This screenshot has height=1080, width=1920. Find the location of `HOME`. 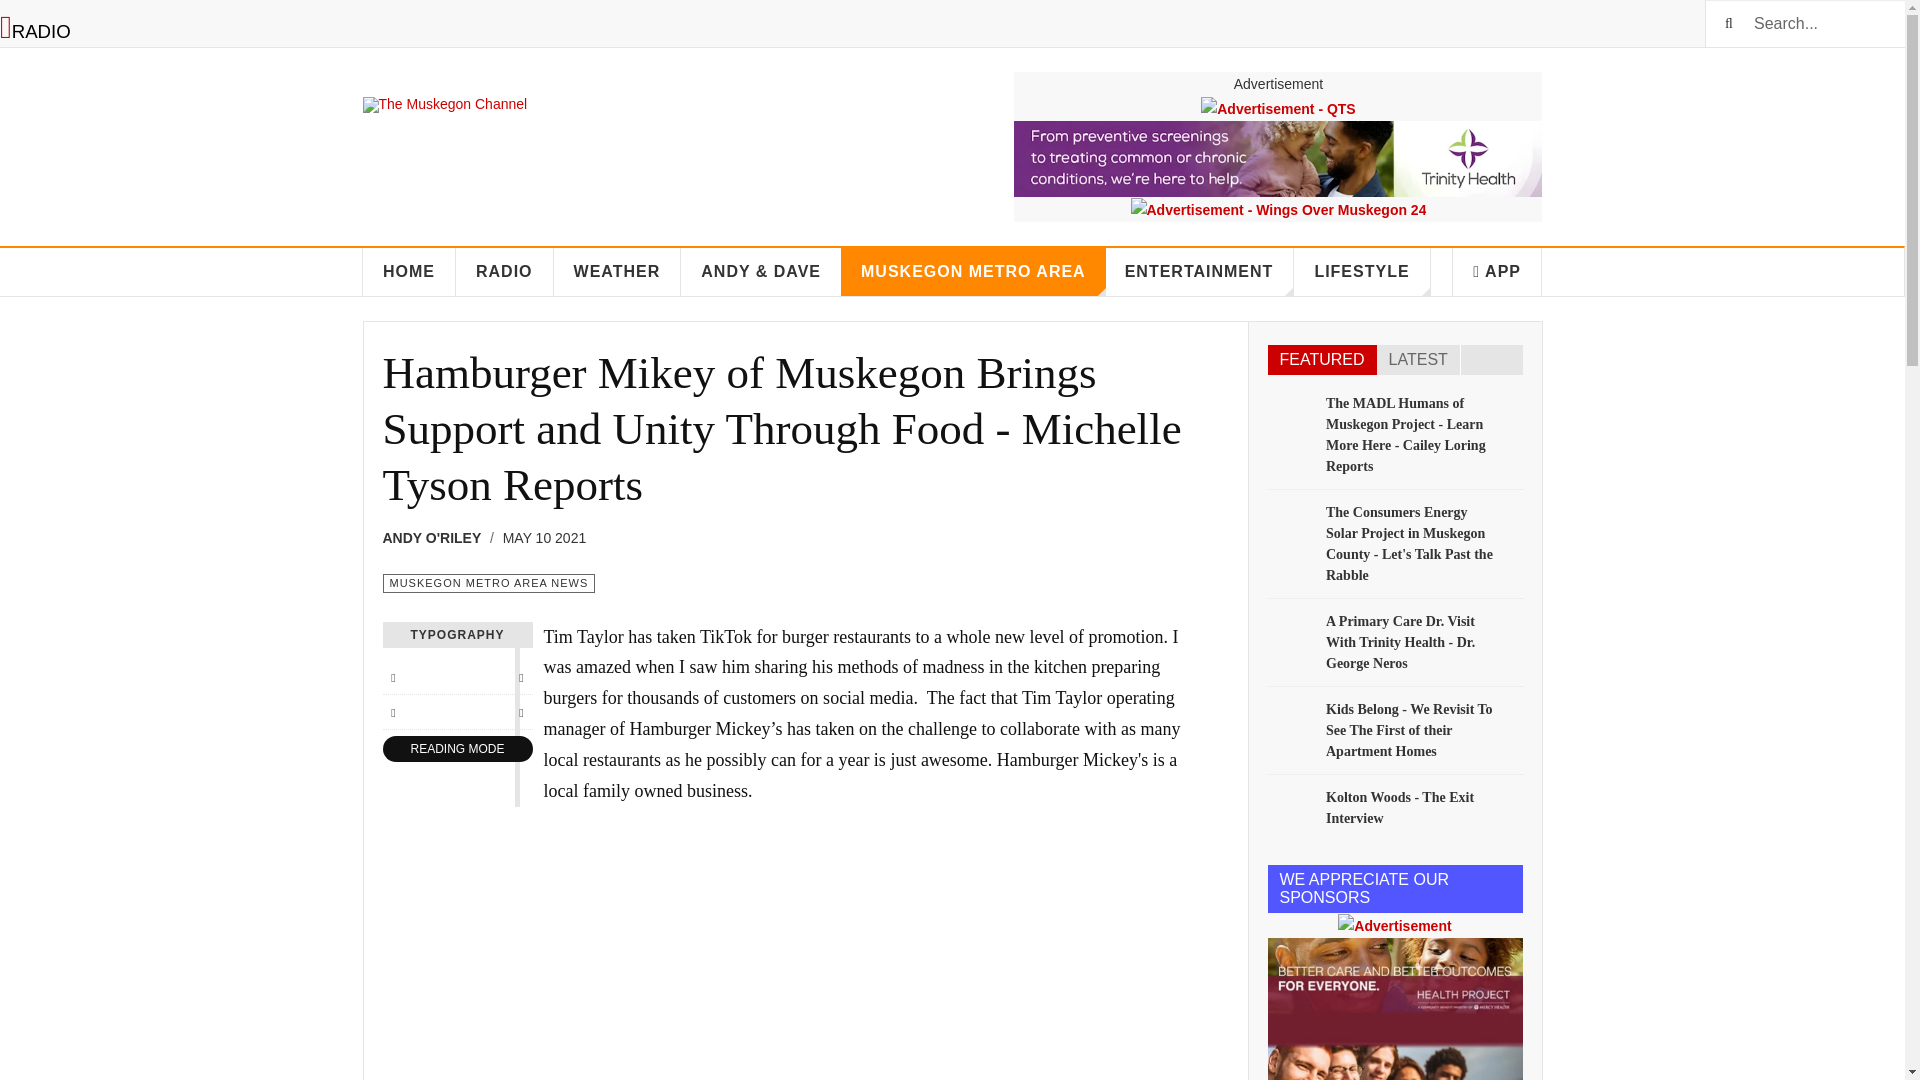

HOME is located at coordinates (409, 272).